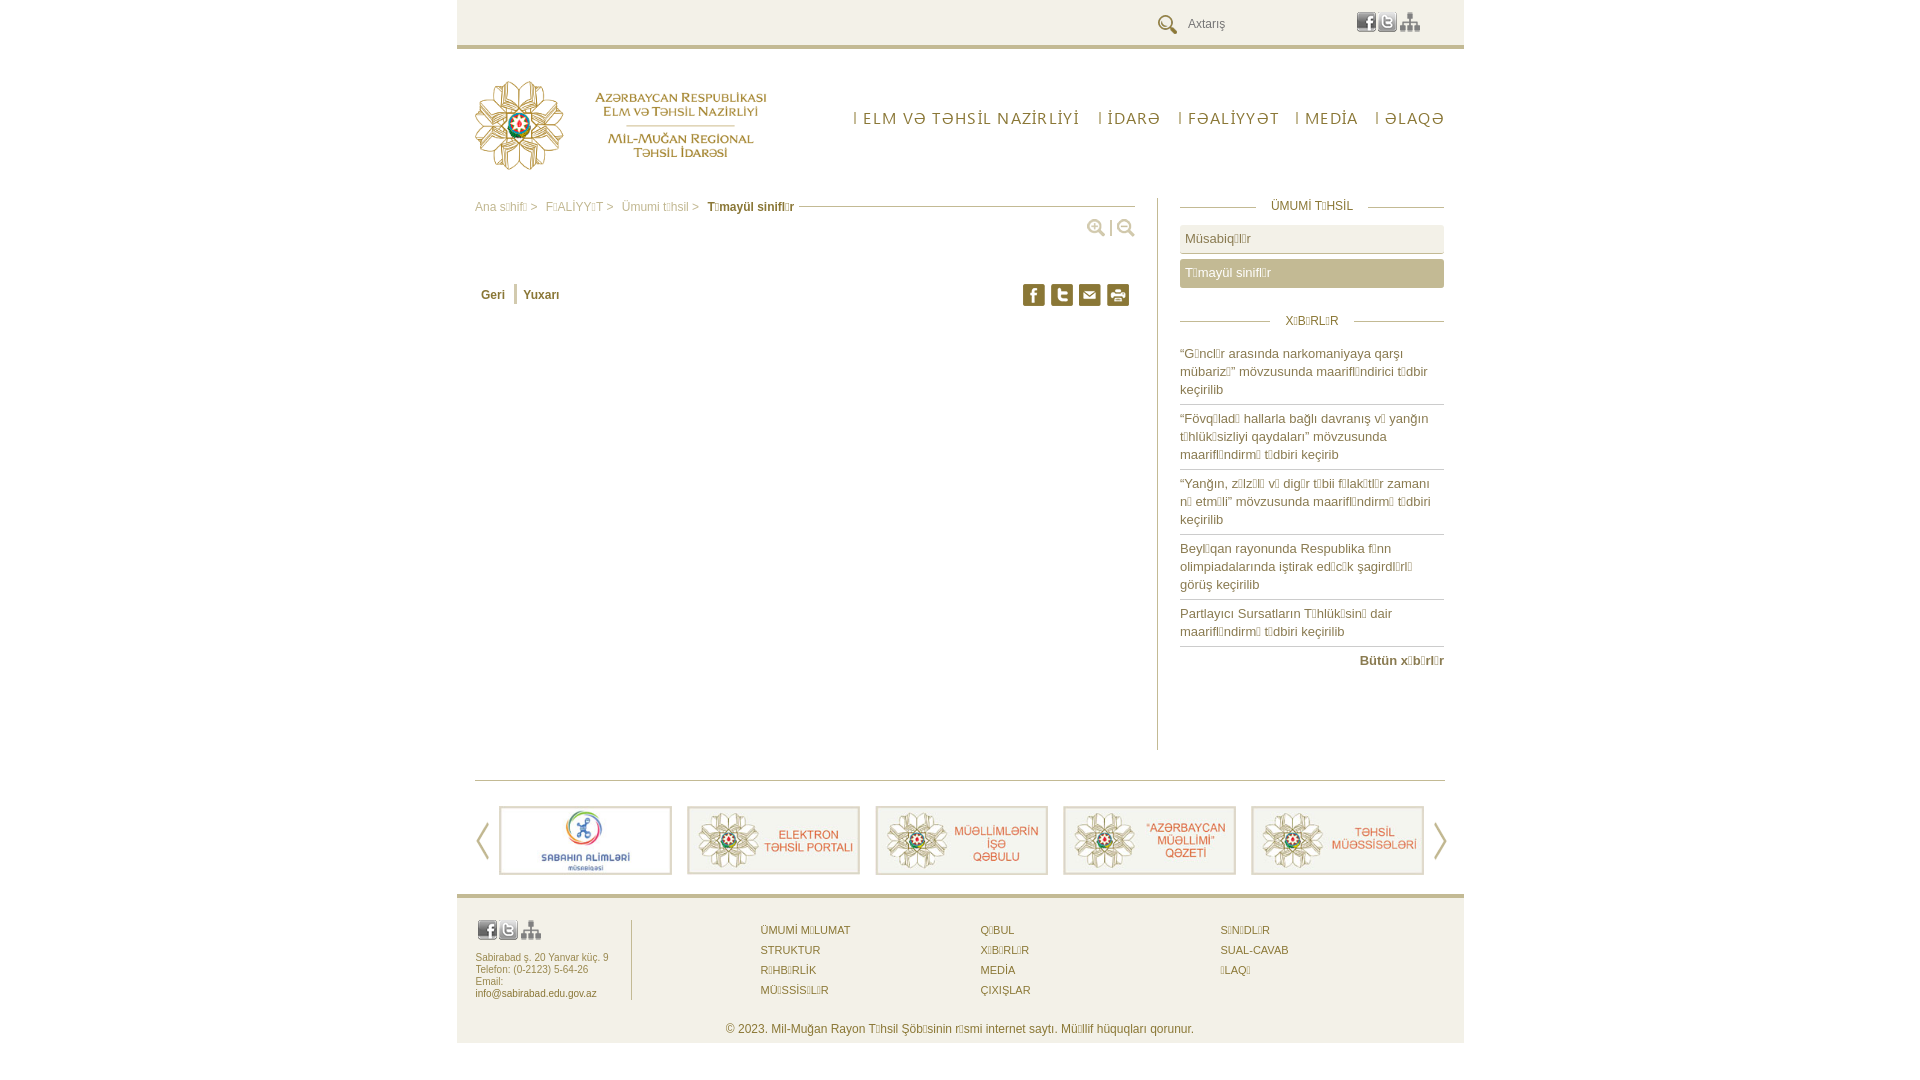  I want to click on MEDIA, so click(1327, 118).